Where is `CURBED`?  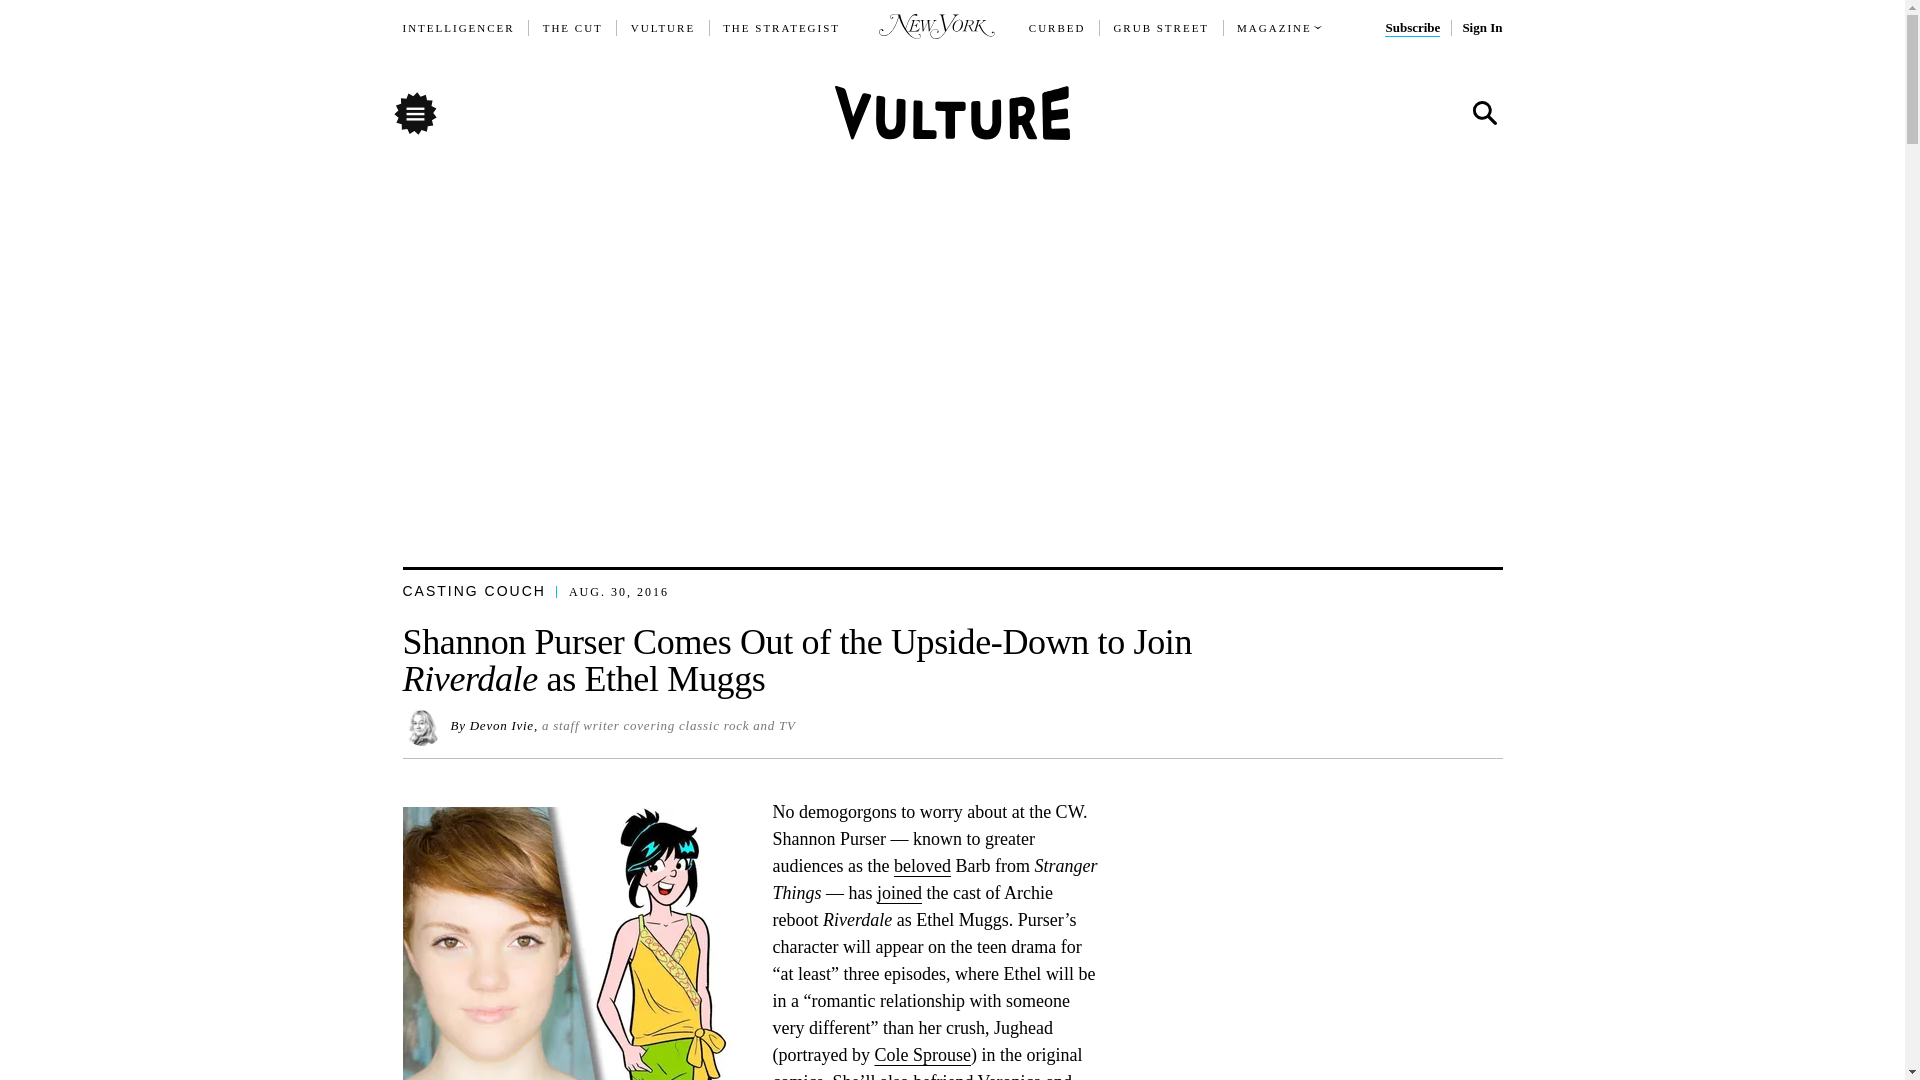
CURBED is located at coordinates (1058, 28).